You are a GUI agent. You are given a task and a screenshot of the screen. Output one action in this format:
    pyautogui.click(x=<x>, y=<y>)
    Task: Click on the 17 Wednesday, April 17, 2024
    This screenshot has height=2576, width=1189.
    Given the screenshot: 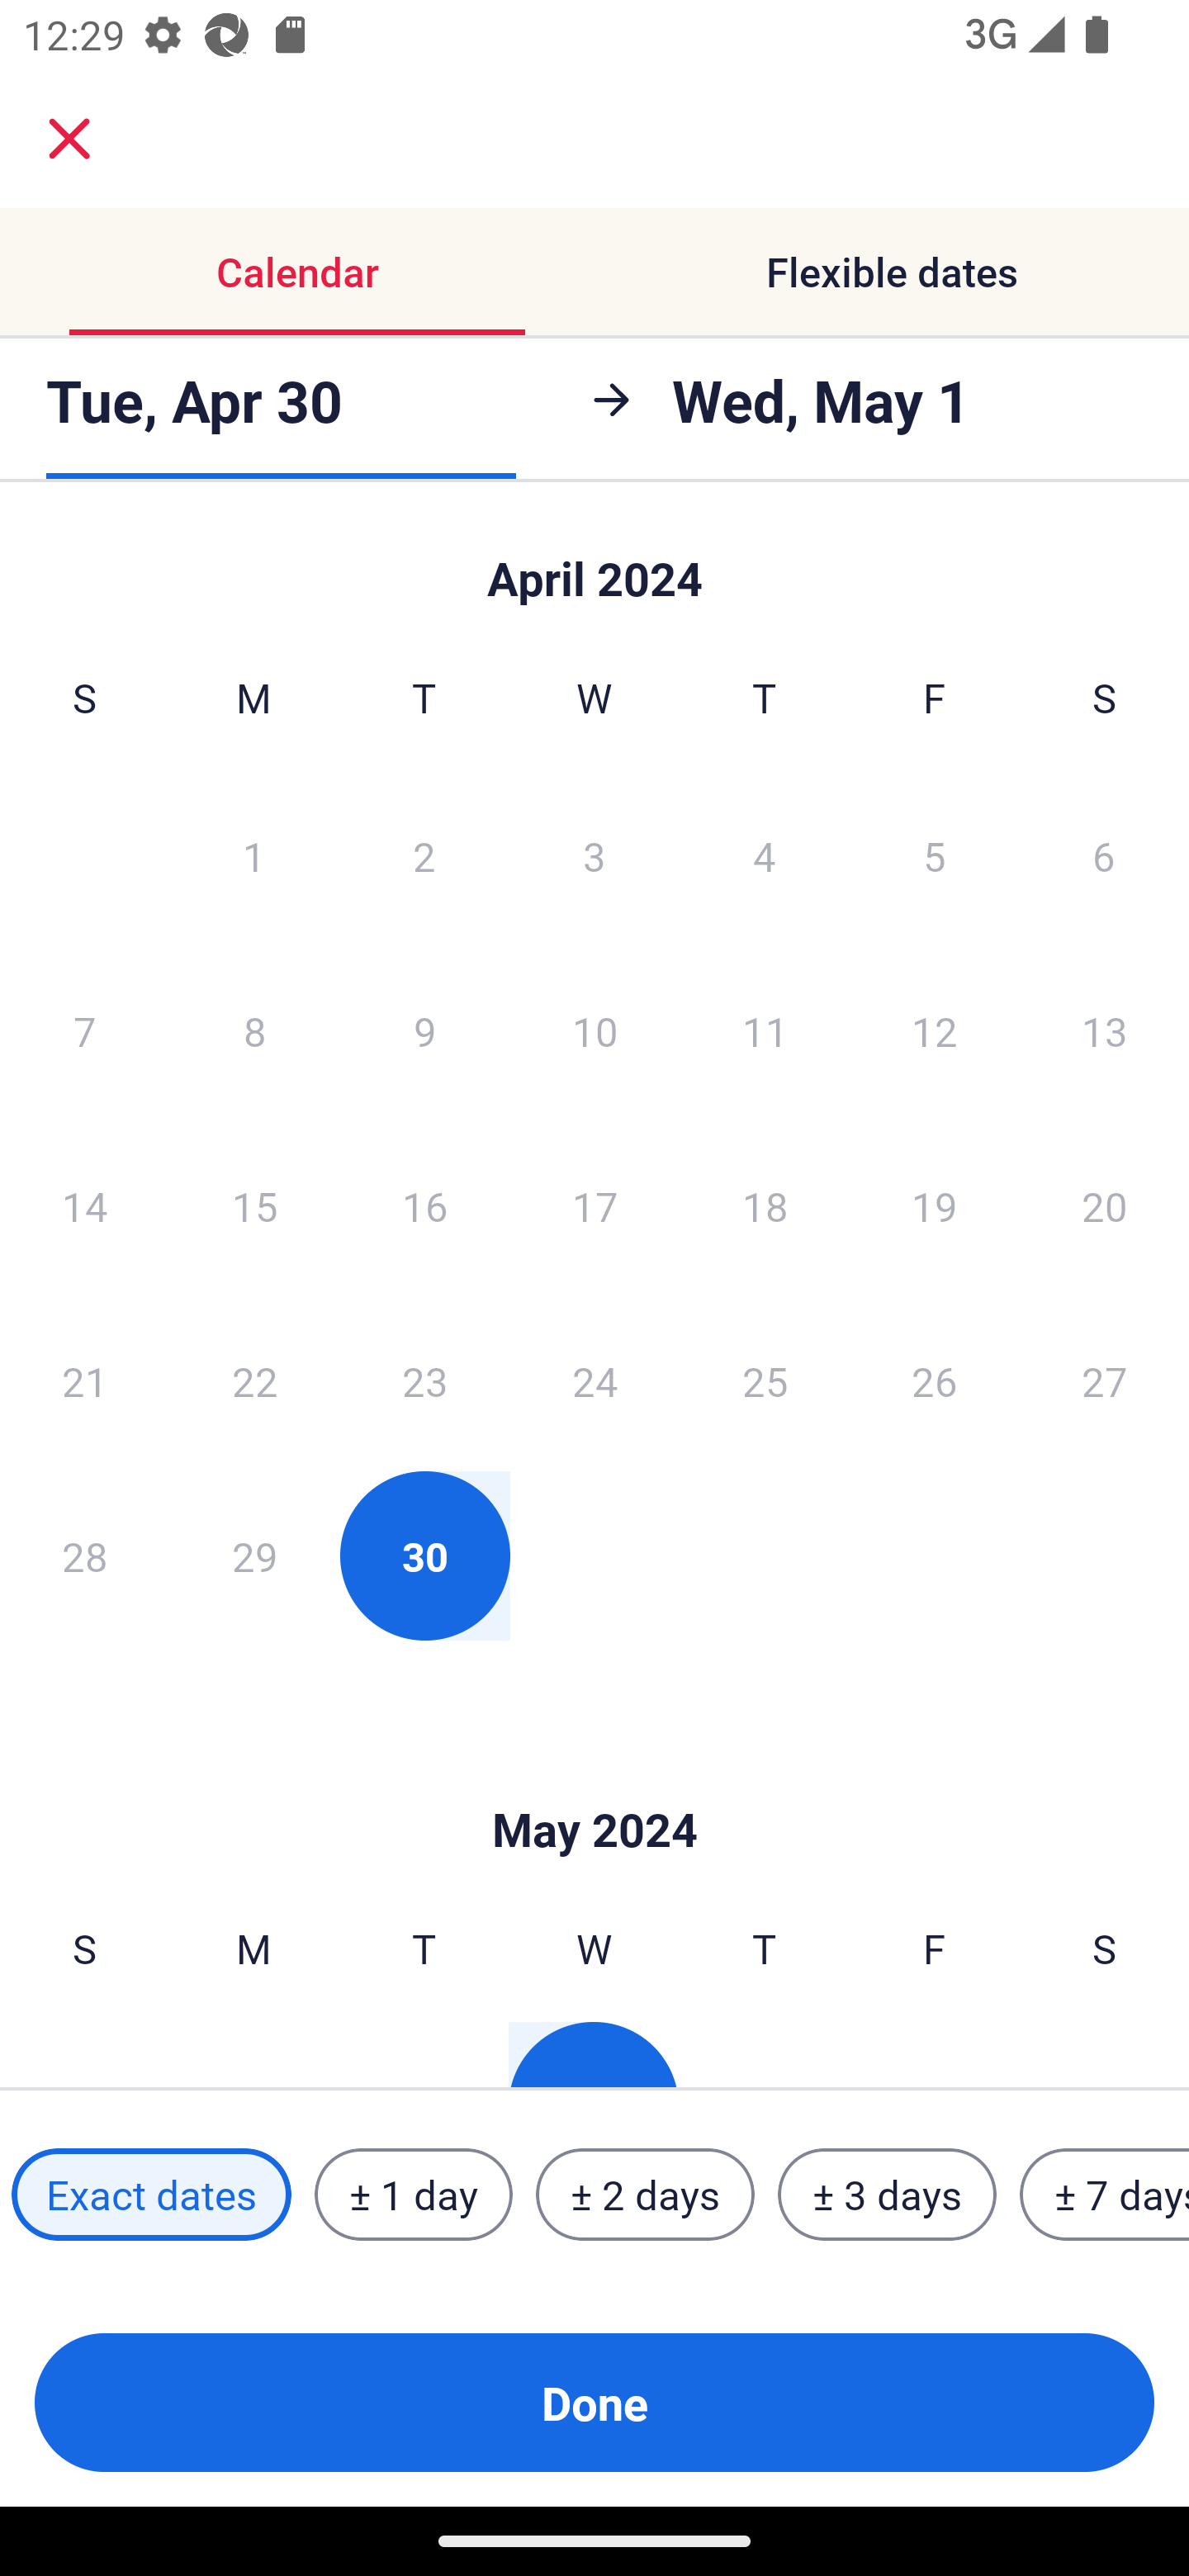 What is the action you would take?
    pyautogui.click(x=594, y=1205)
    